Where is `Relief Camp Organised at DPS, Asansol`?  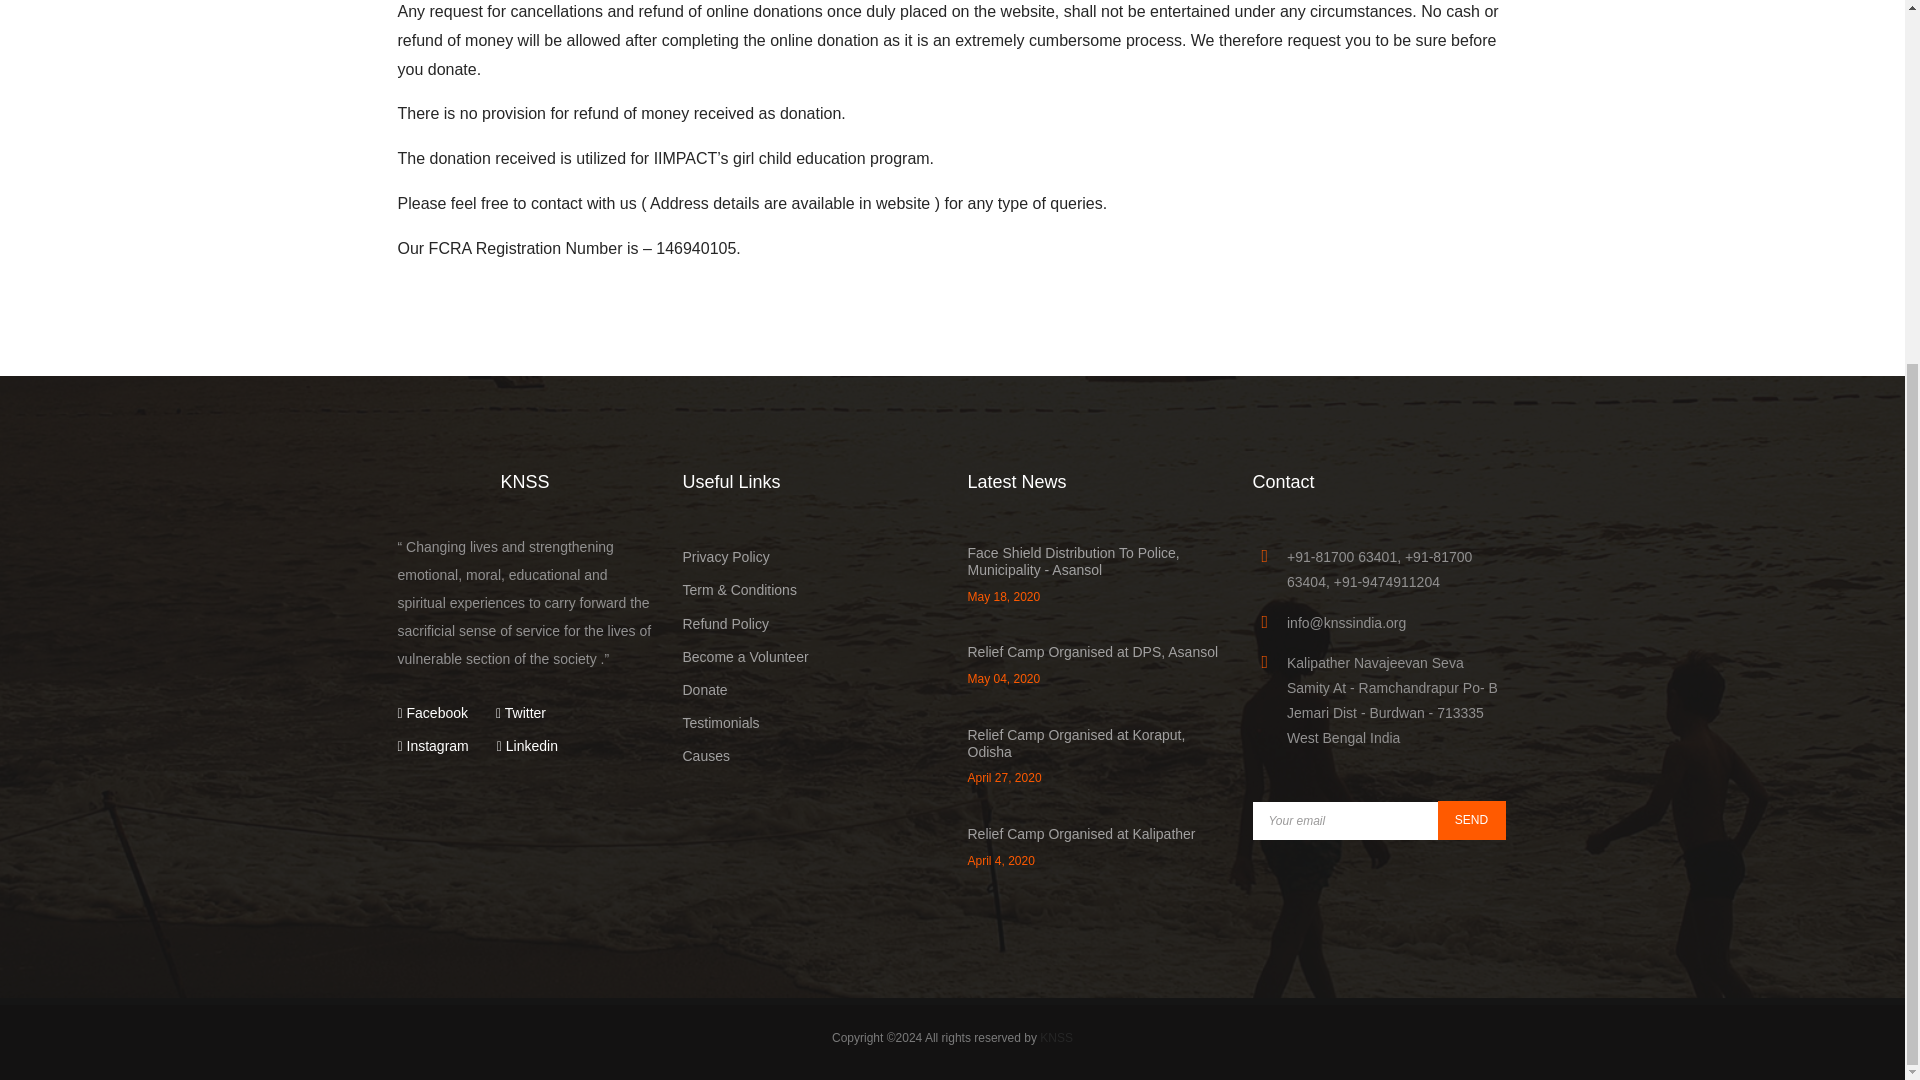 Relief Camp Organised at DPS, Asansol is located at coordinates (1093, 651).